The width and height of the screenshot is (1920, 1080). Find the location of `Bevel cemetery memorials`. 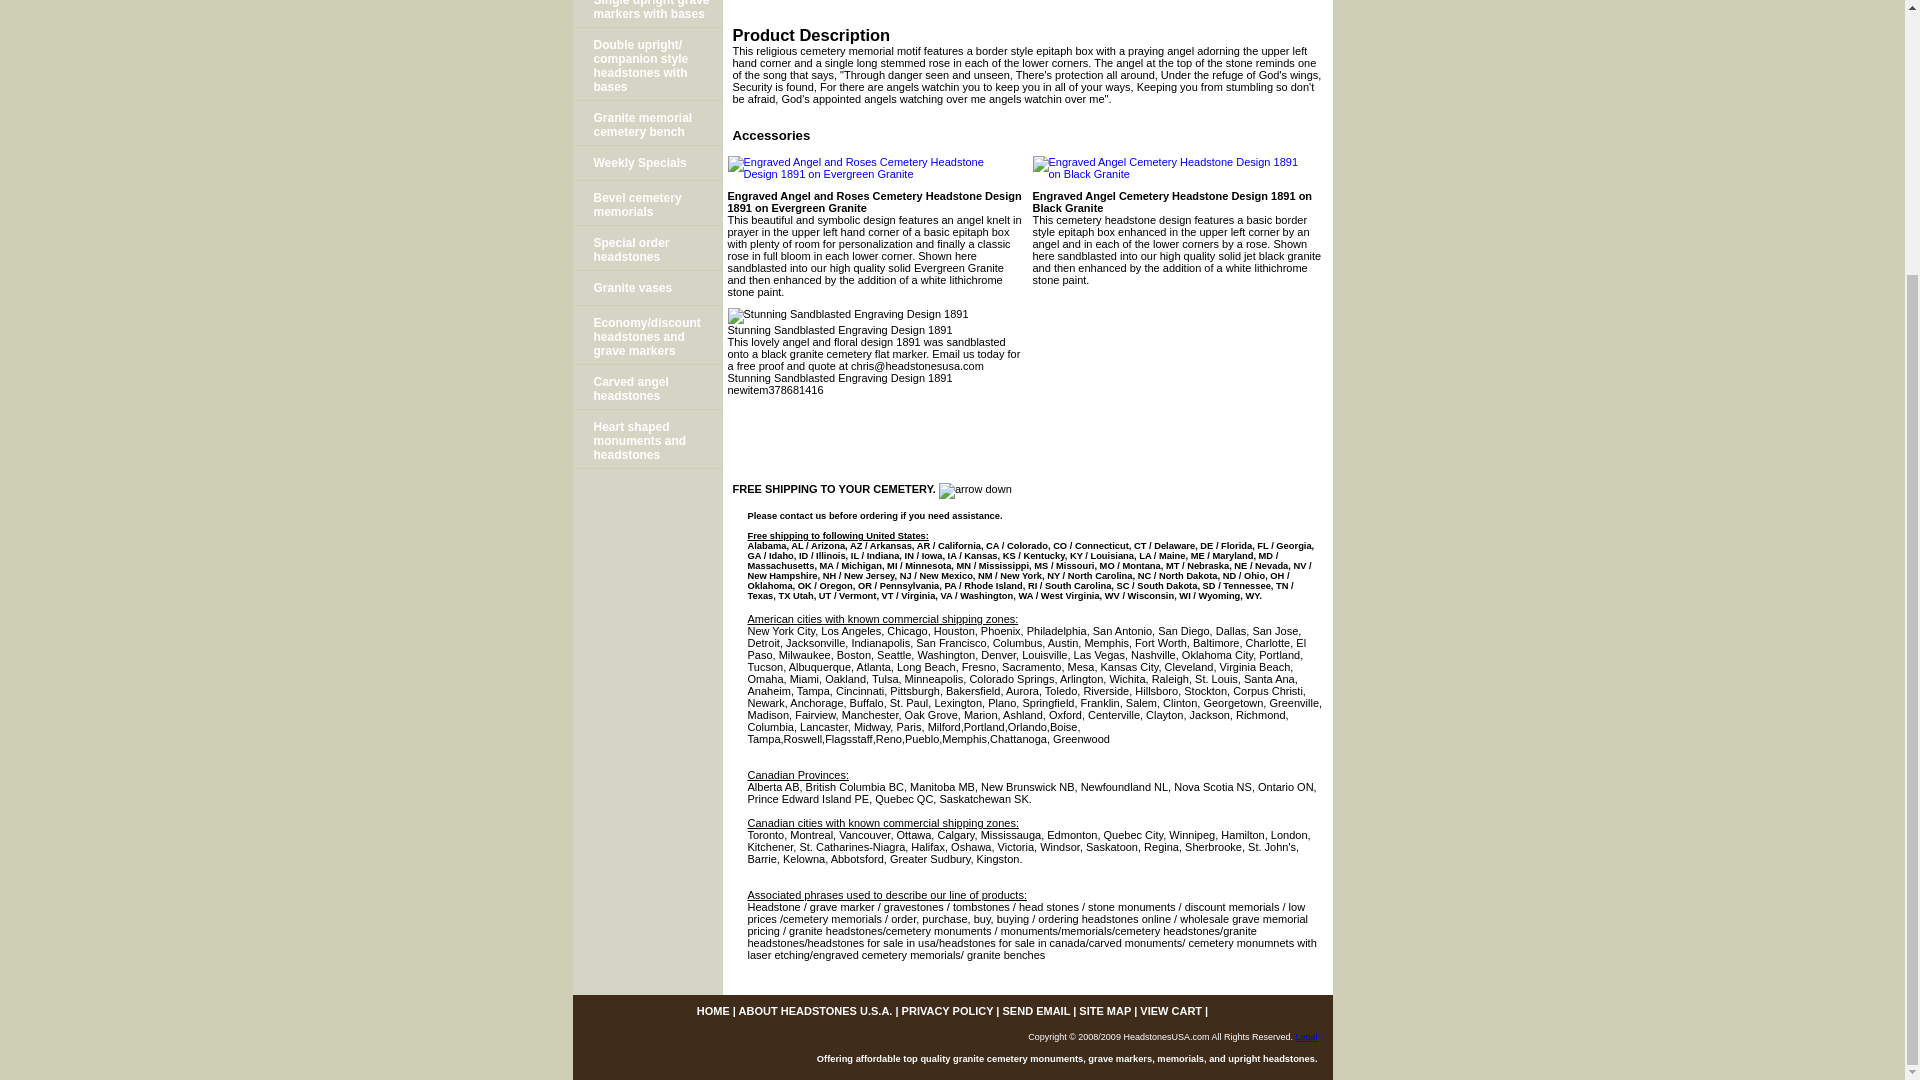

Bevel cemetery memorials is located at coordinates (646, 203).